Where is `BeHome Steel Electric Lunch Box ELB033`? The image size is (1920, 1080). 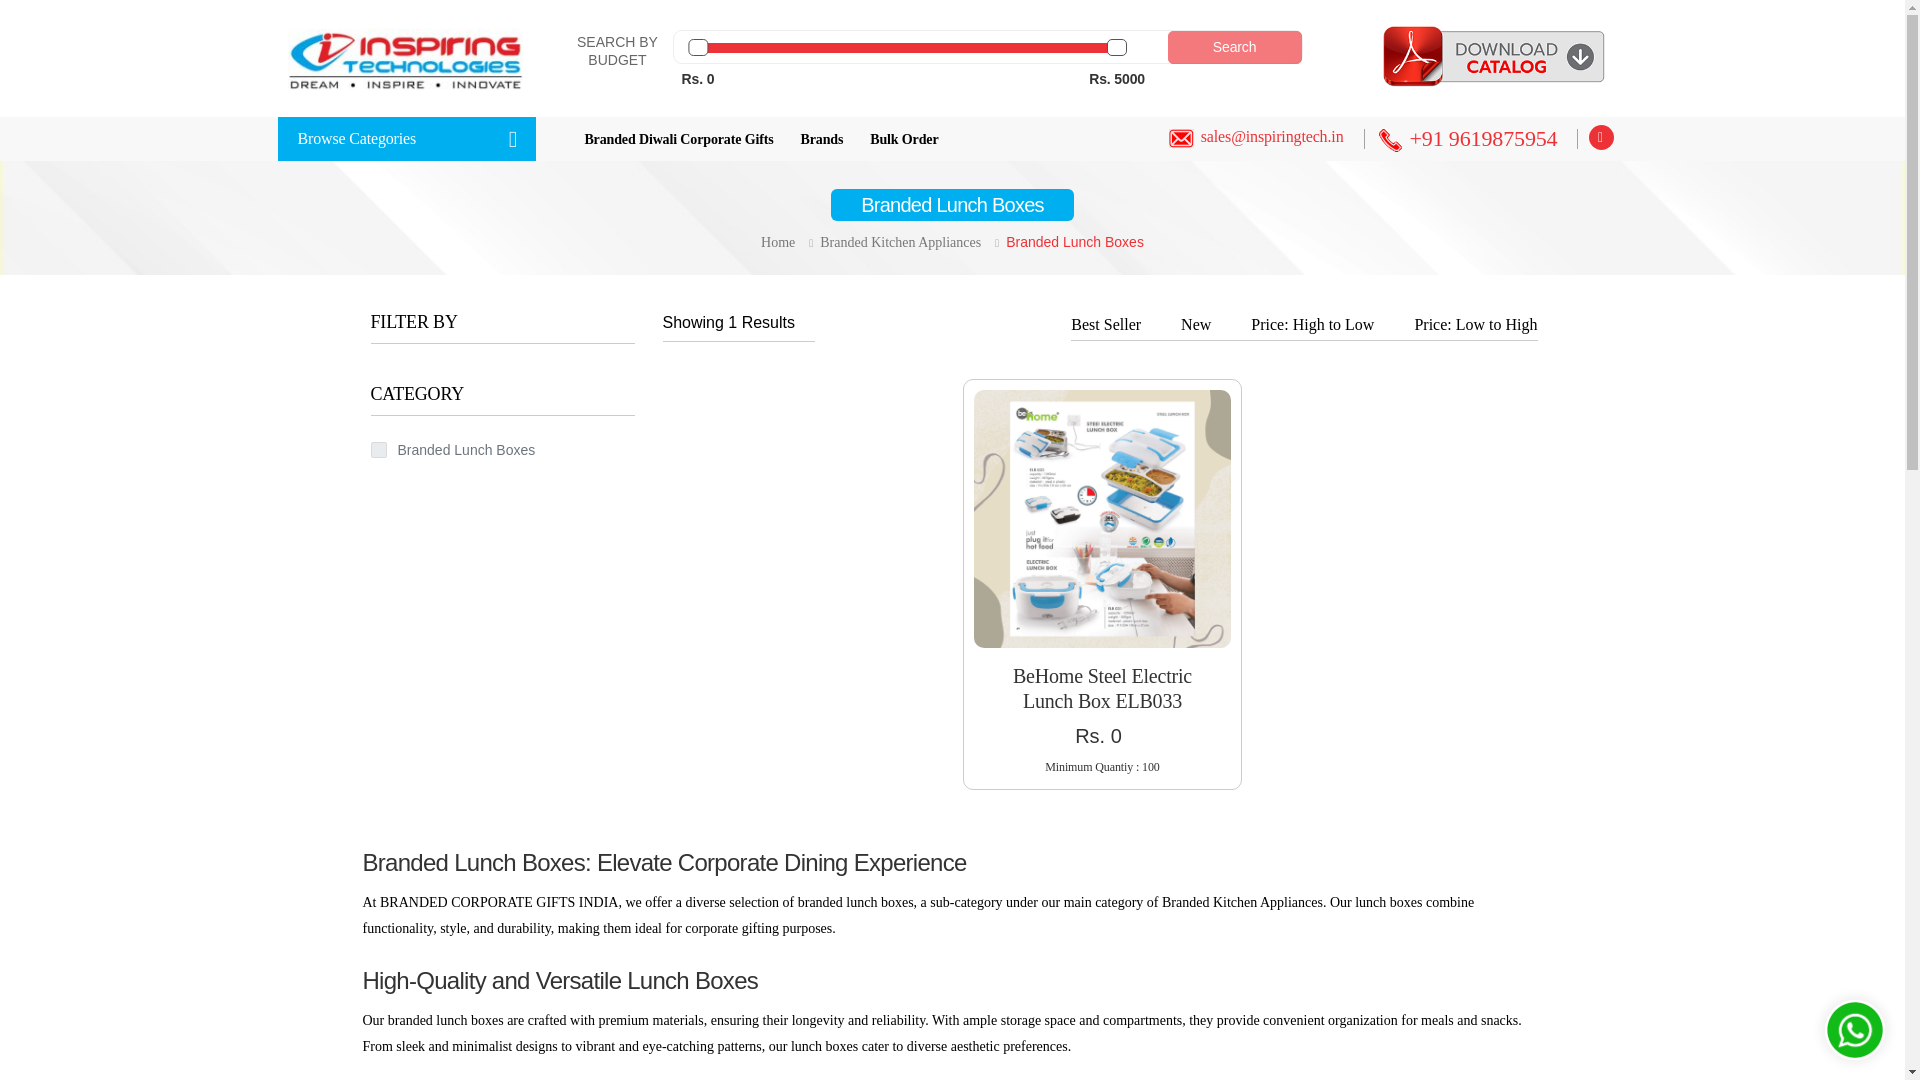
BeHome Steel Electric Lunch Box ELB033 is located at coordinates (1102, 518).